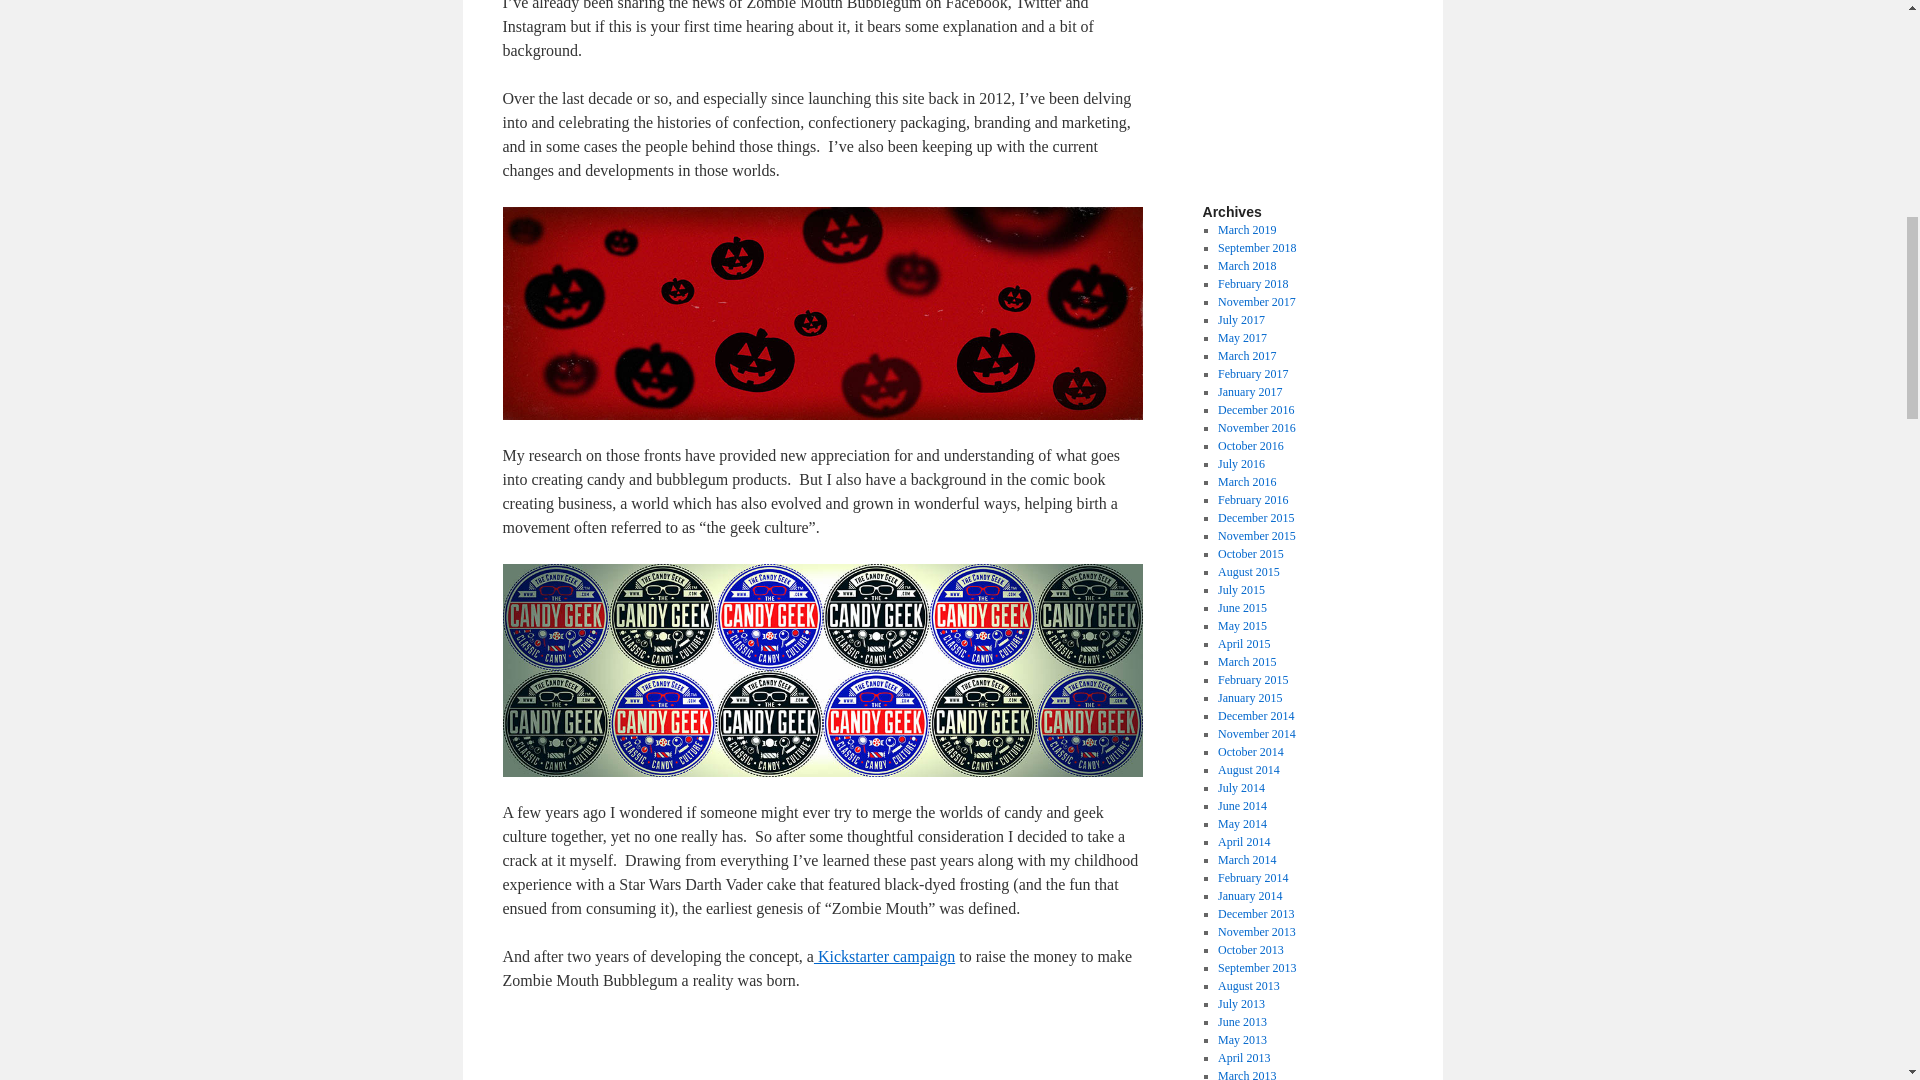  Describe the element at coordinates (884, 956) in the screenshot. I see `Kickstarter campaign` at that location.